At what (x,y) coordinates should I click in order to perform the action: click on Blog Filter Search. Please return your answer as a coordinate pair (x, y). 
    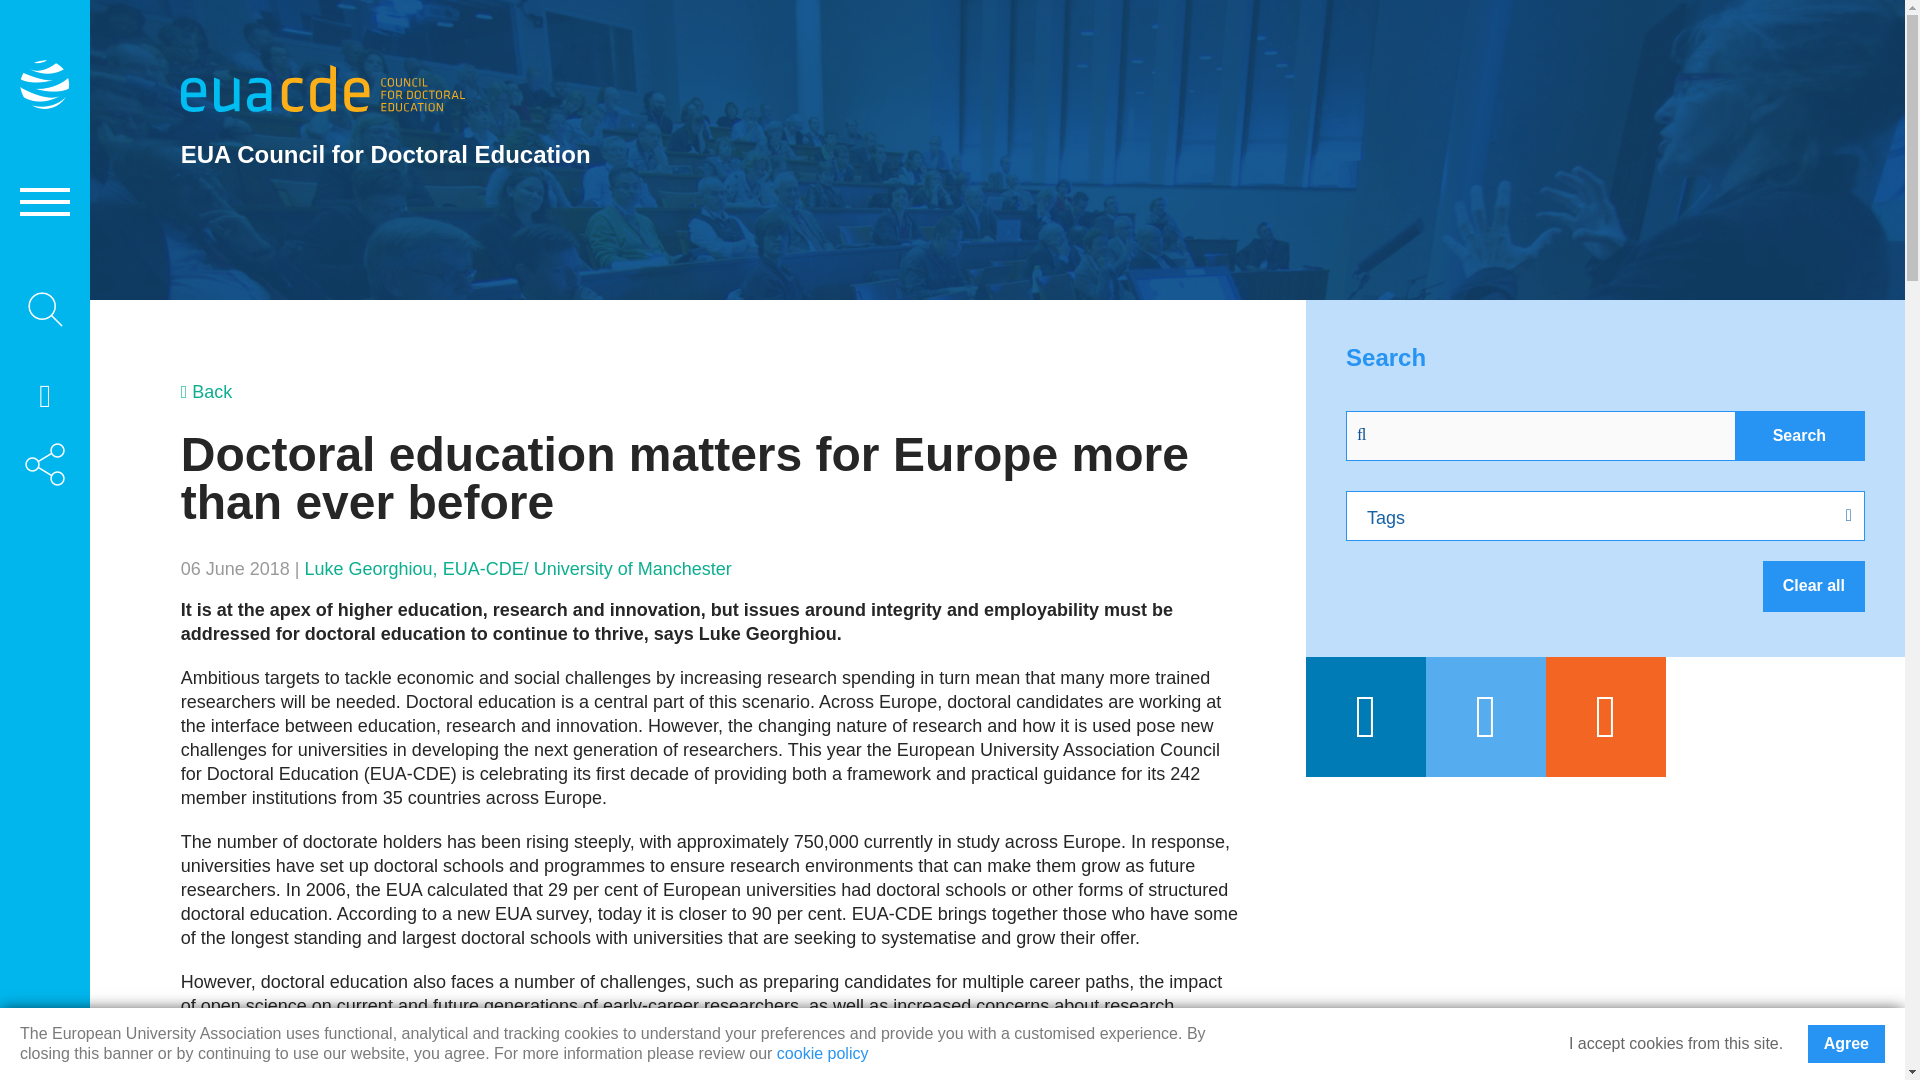
    Looking at the image, I should click on (1541, 436).